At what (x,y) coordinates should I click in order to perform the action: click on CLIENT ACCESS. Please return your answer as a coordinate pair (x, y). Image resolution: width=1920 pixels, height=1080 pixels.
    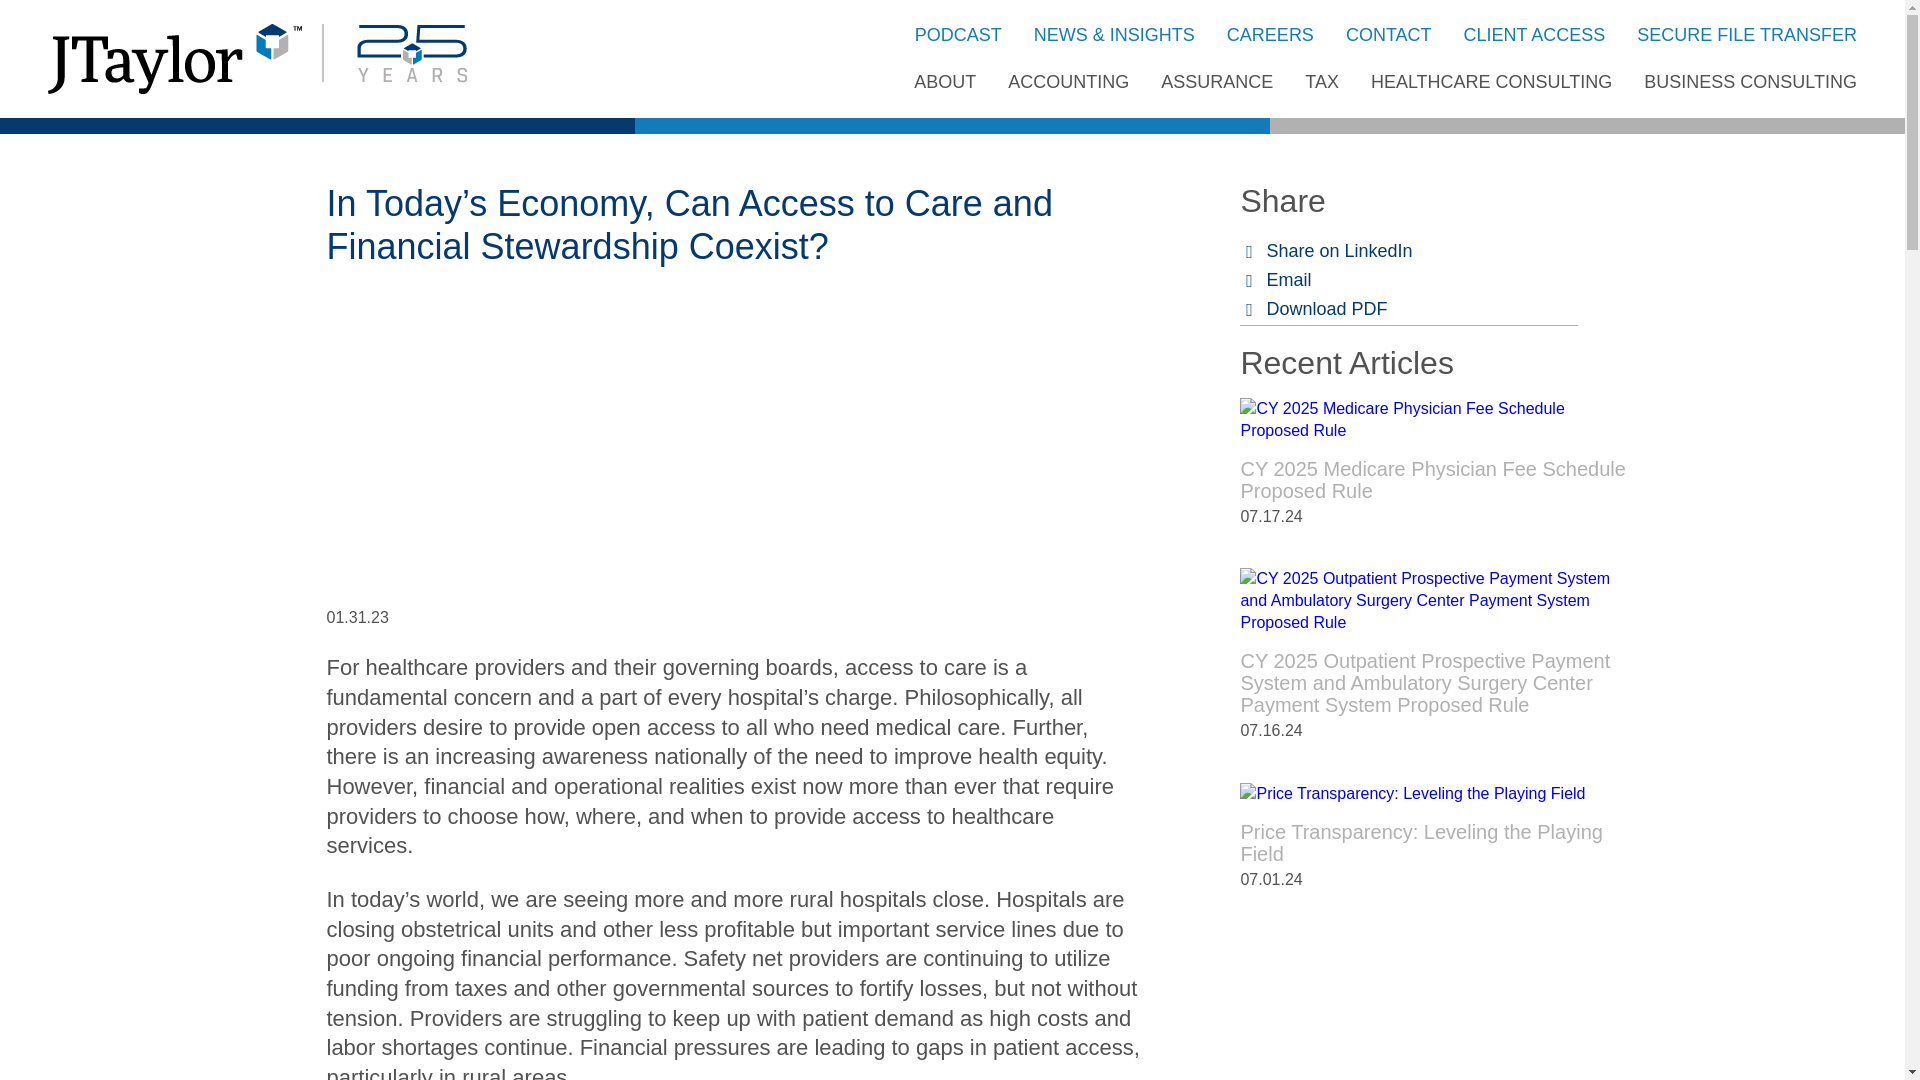
    Looking at the image, I should click on (1534, 34).